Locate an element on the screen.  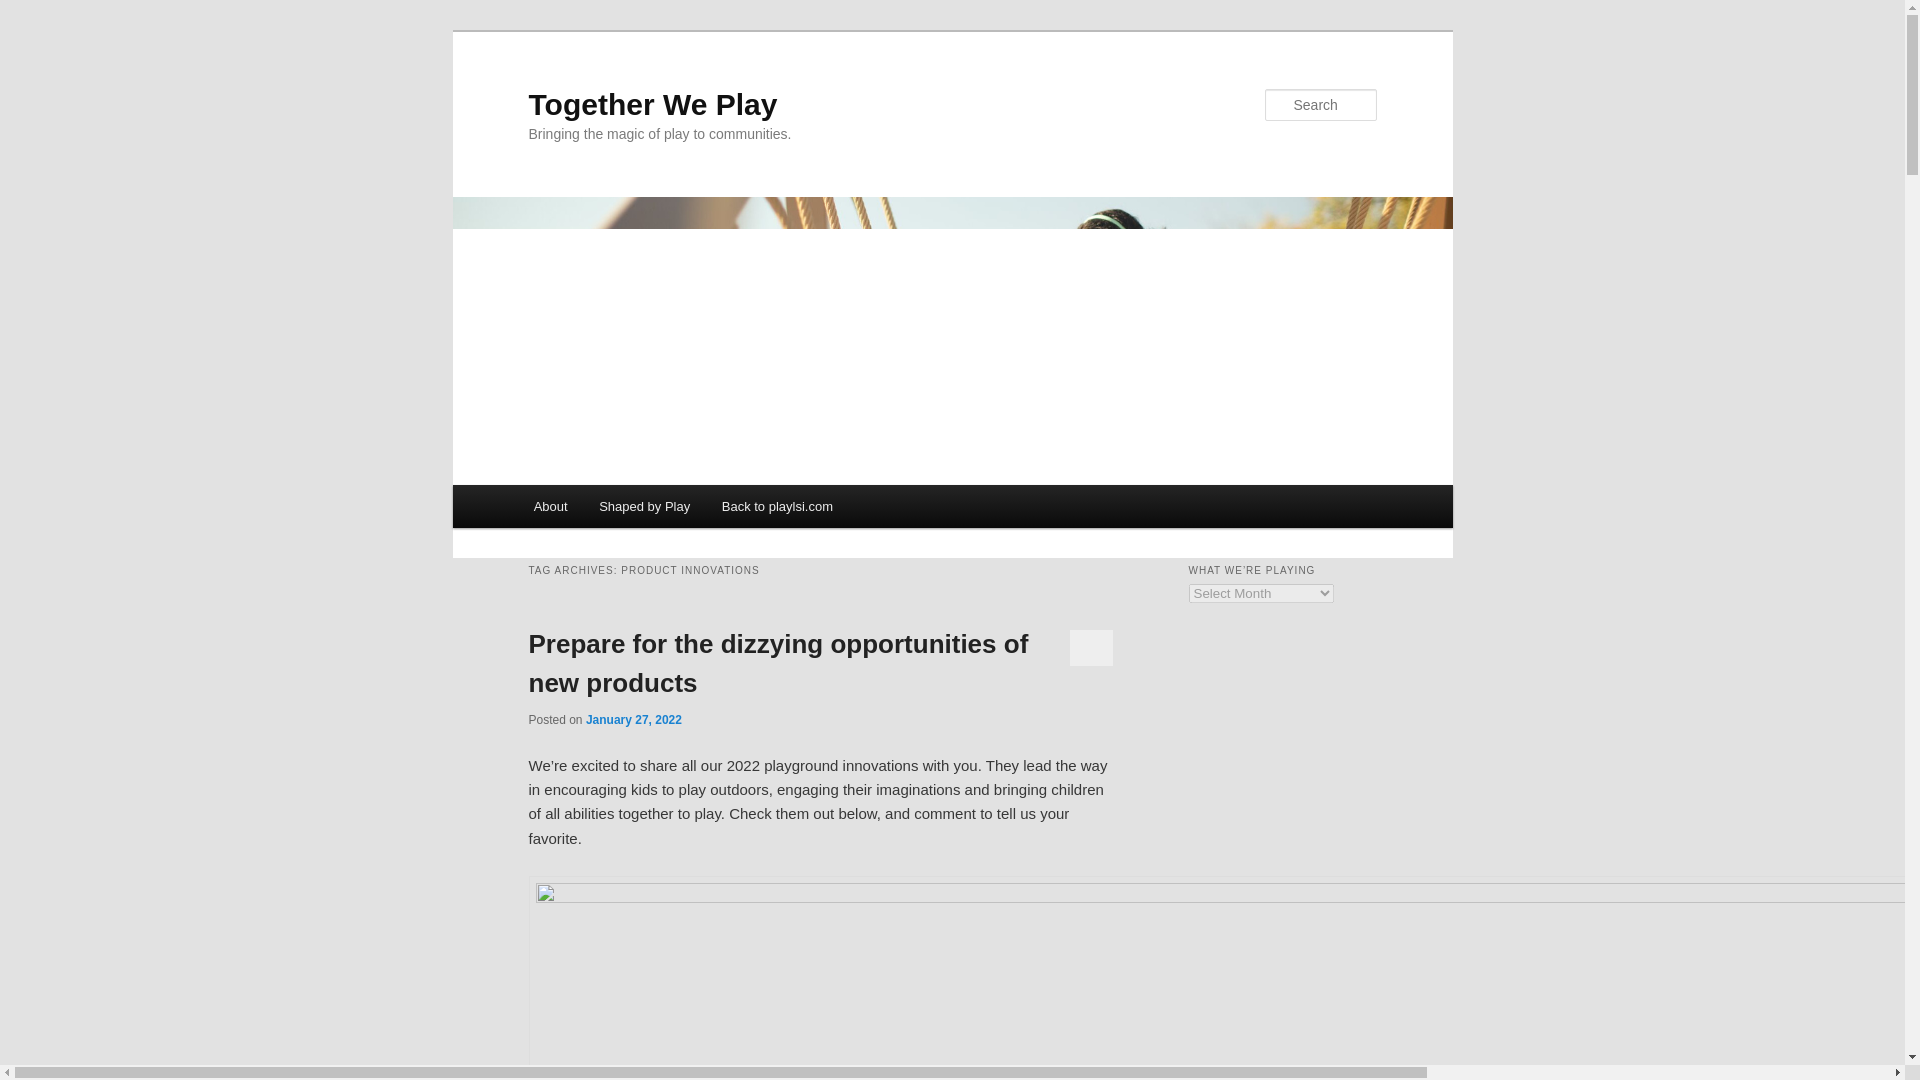
About is located at coordinates (550, 506).